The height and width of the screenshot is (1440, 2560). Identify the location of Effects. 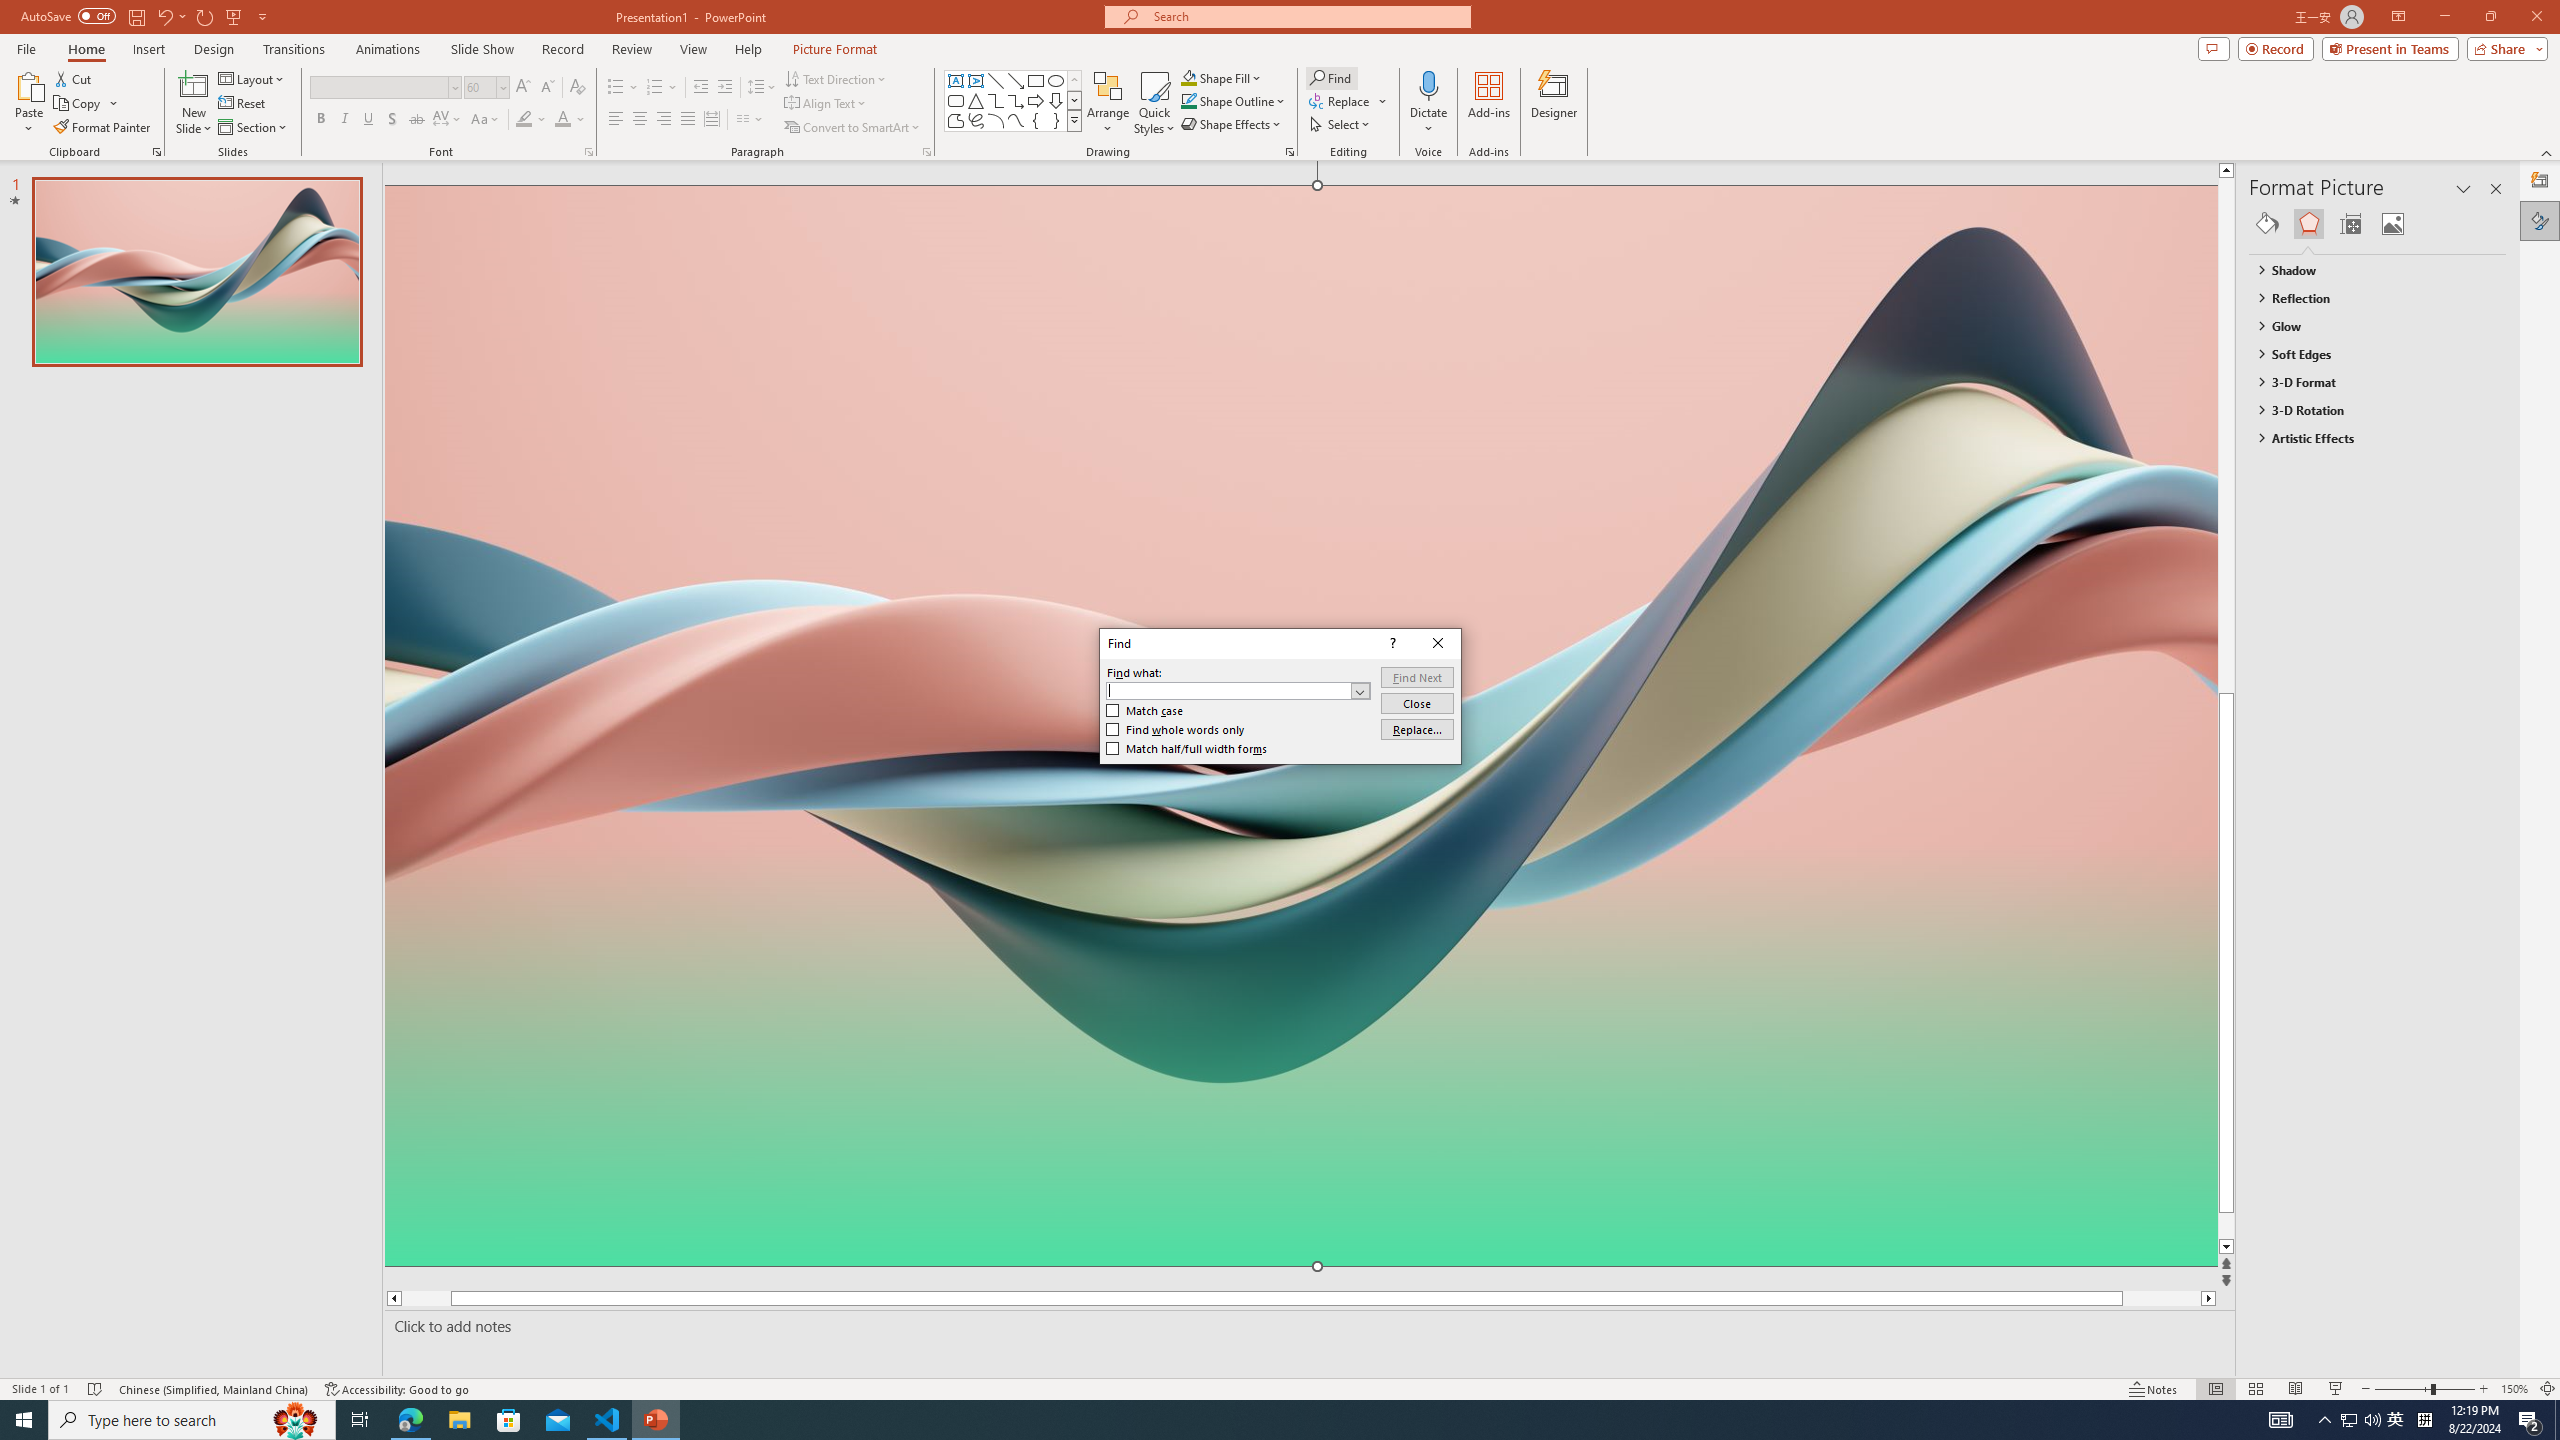
(2308, 224).